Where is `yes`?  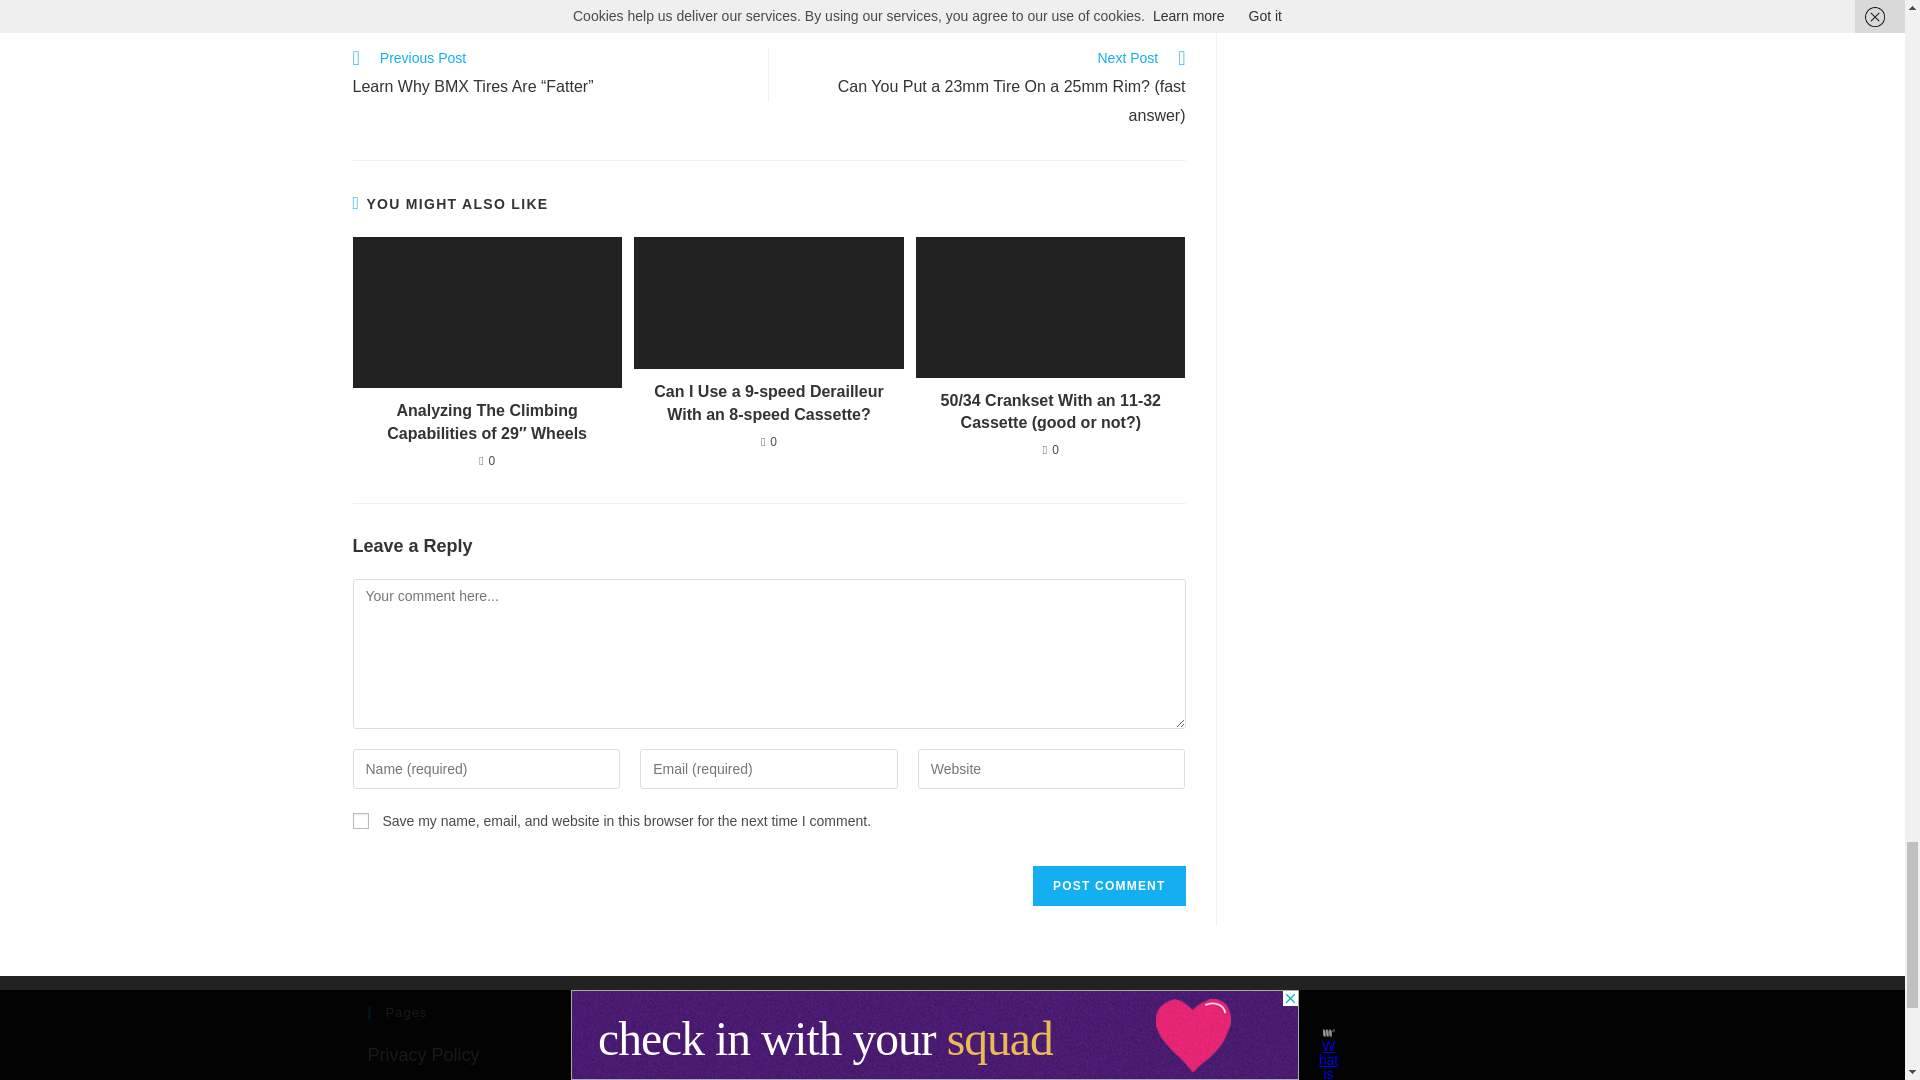 yes is located at coordinates (360, 821).